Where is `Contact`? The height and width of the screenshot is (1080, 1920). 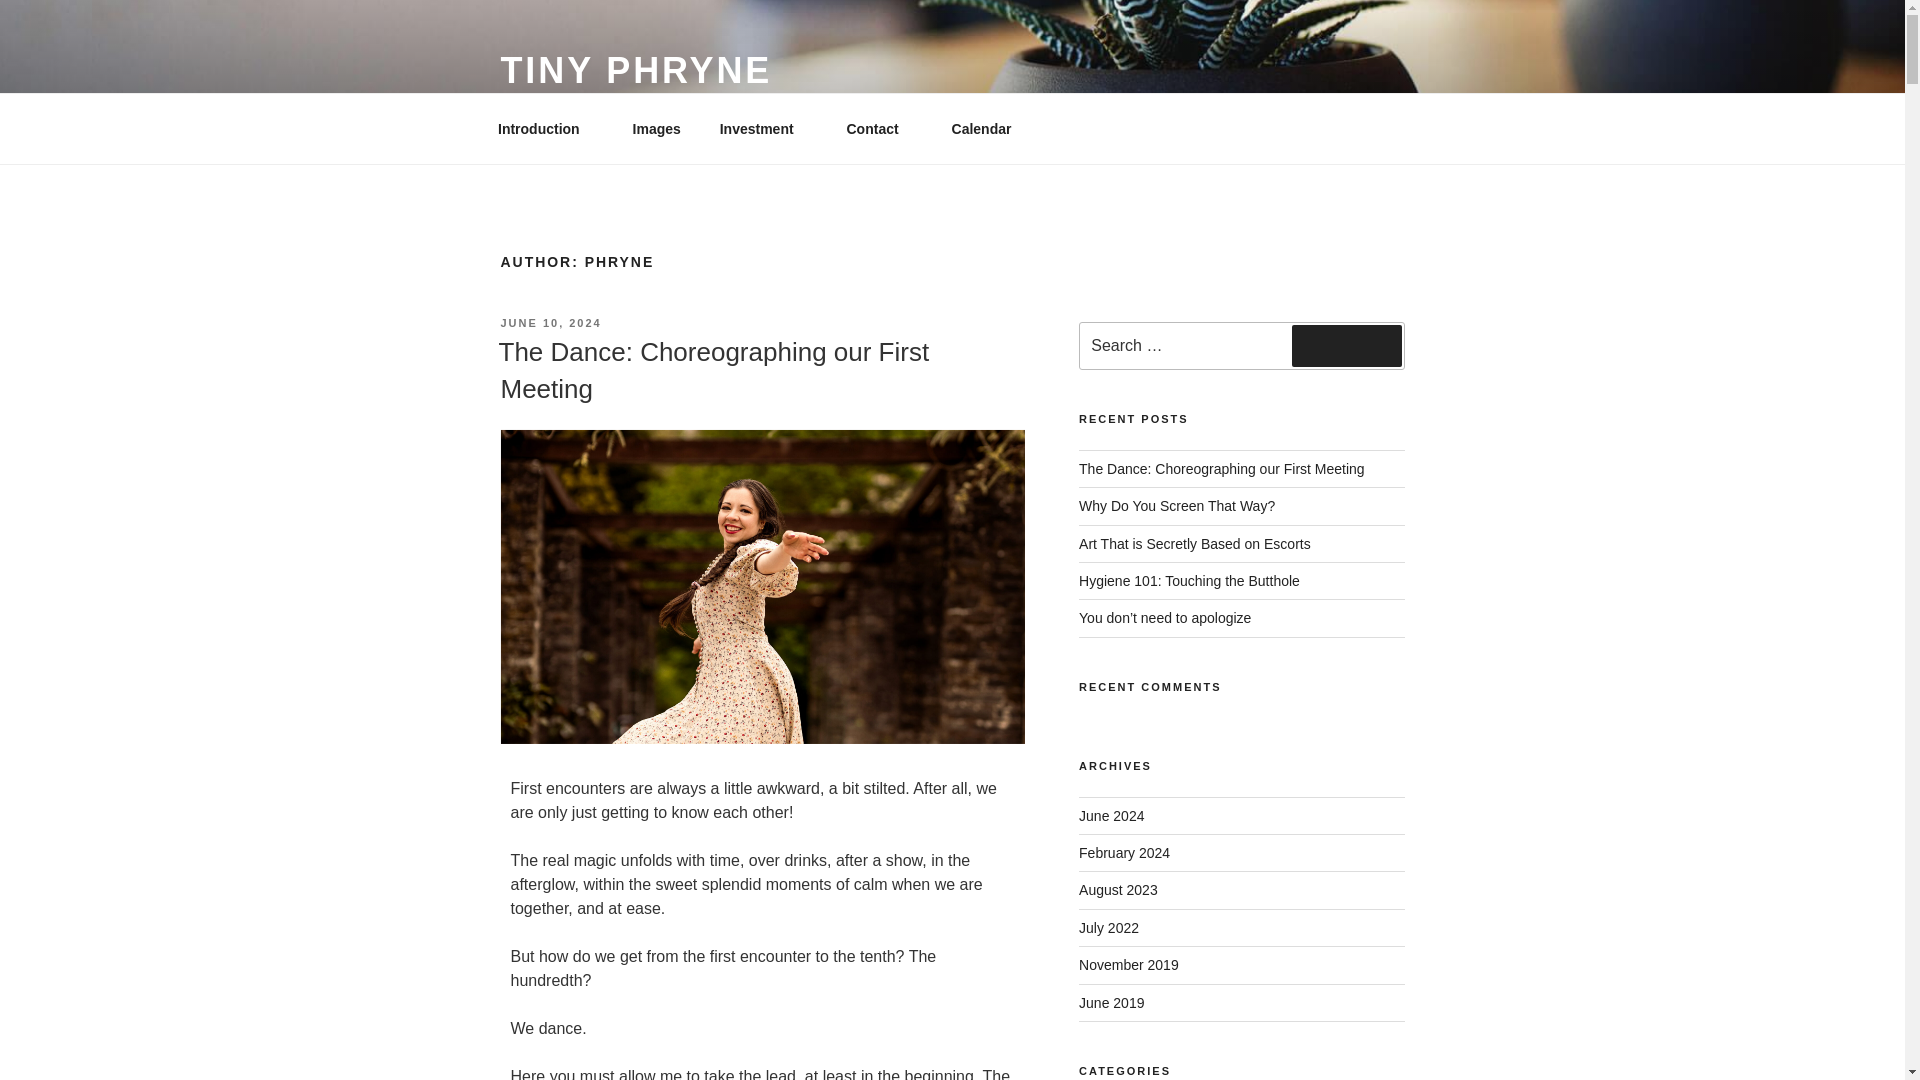
Contact is located at coordinates (879, 128).